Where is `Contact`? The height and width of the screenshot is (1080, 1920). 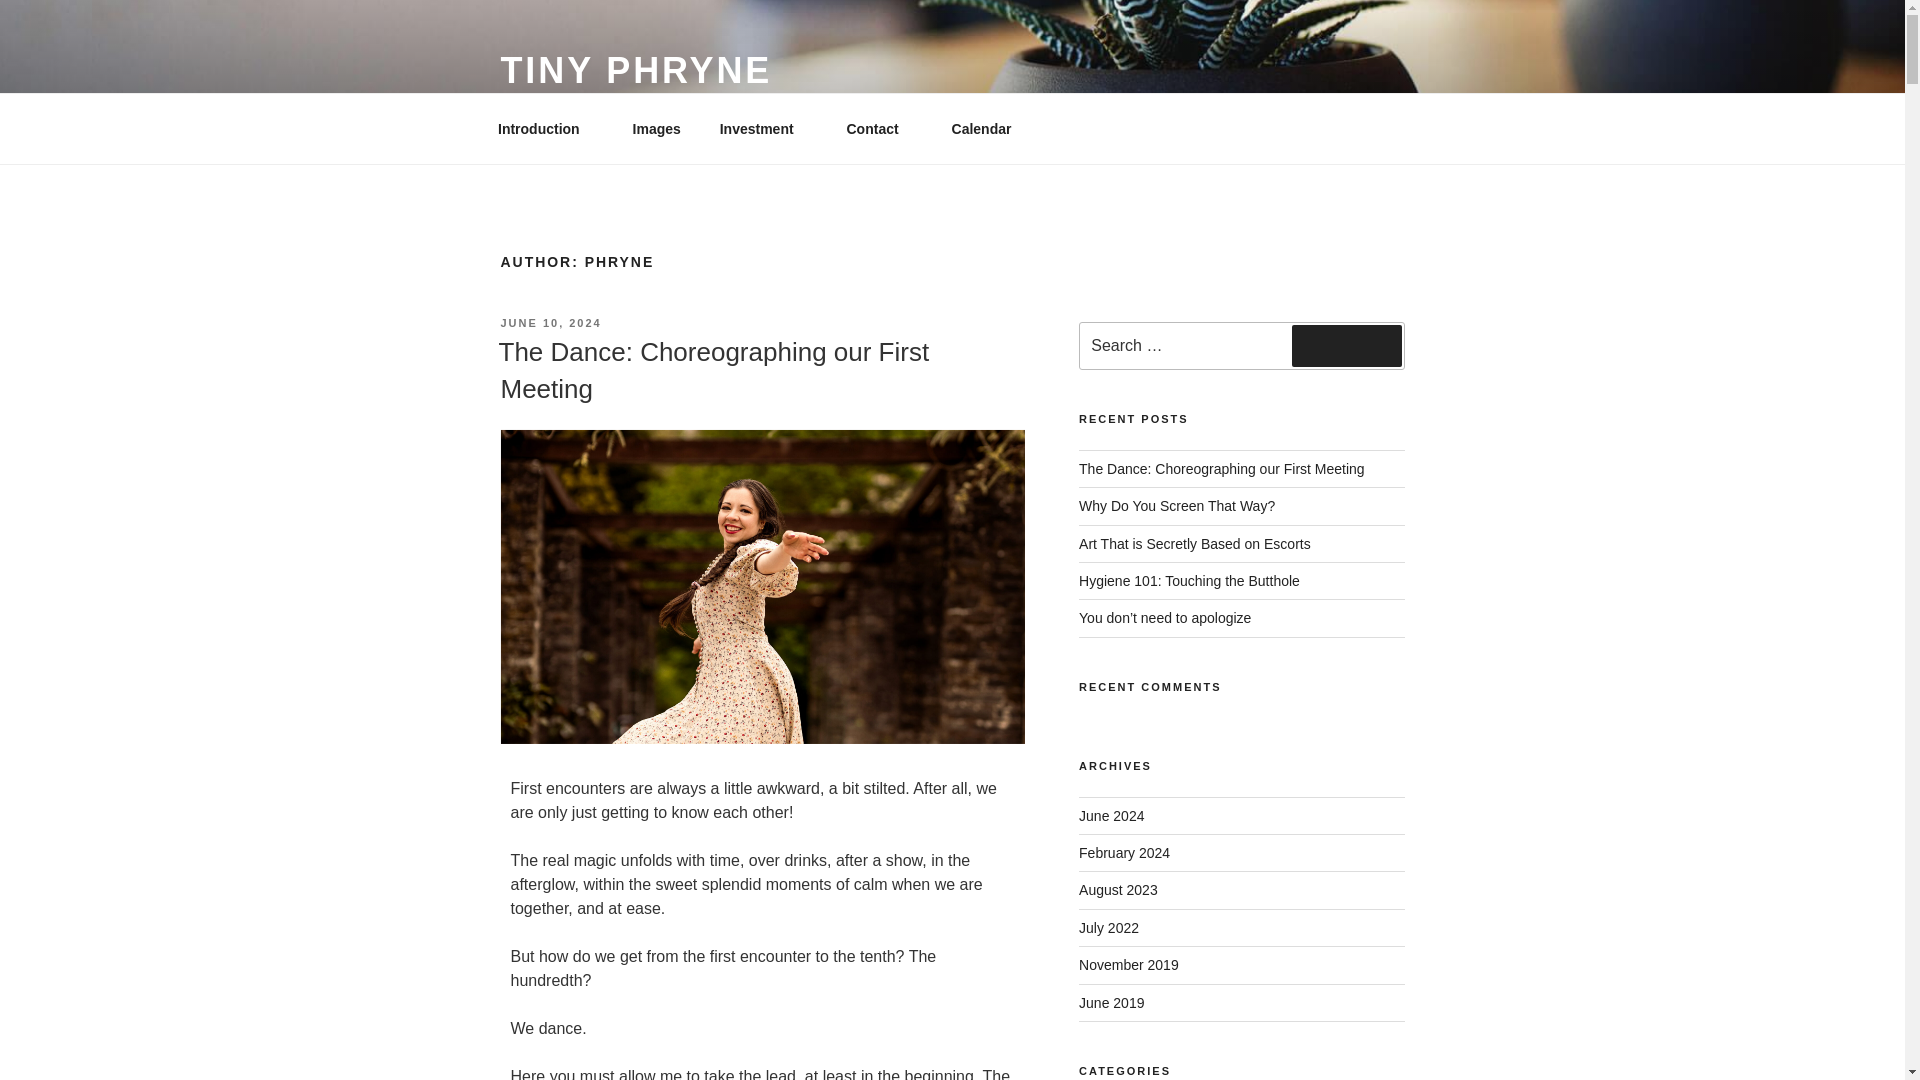
Contact is located at coordinates (879, 128).